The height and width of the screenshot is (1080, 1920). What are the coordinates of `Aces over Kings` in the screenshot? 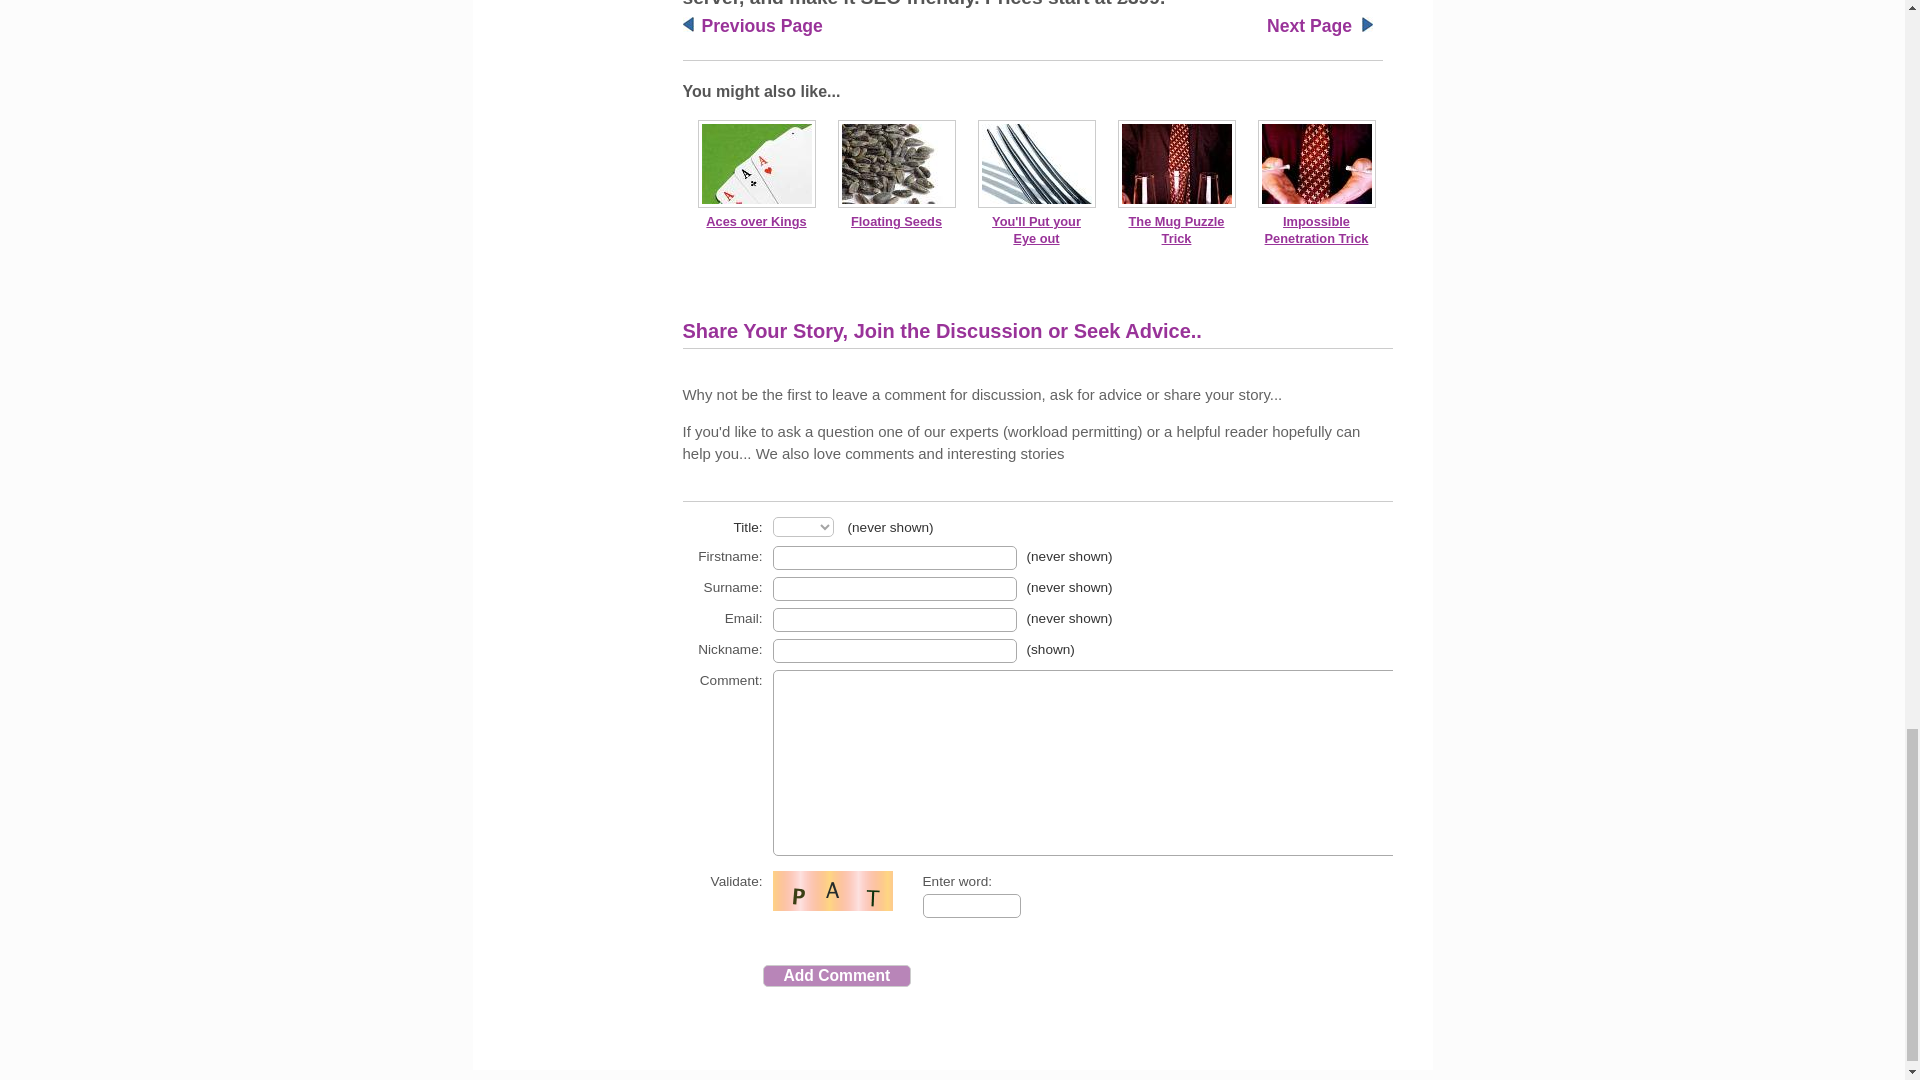 It's located at (756, 220).